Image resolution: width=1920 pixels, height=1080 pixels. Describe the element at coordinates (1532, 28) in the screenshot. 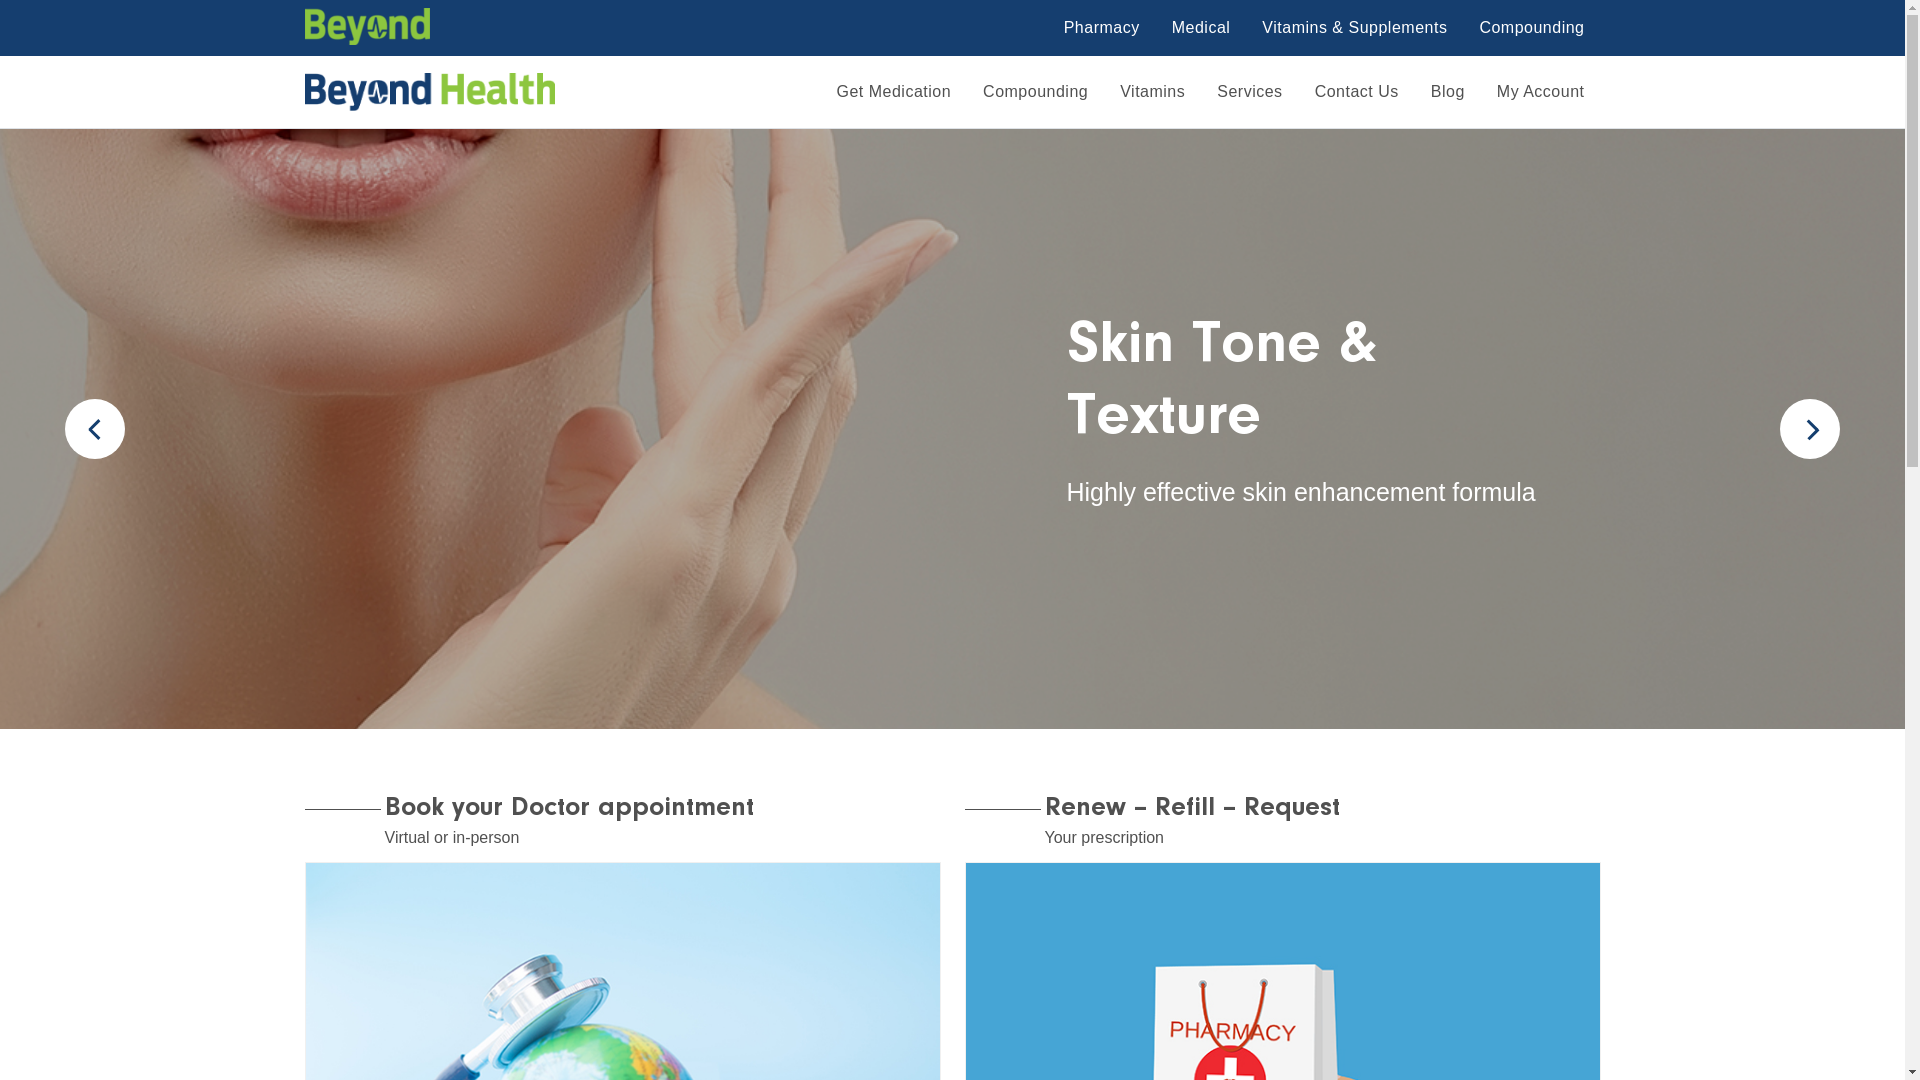

I see `Compounding` at that location.